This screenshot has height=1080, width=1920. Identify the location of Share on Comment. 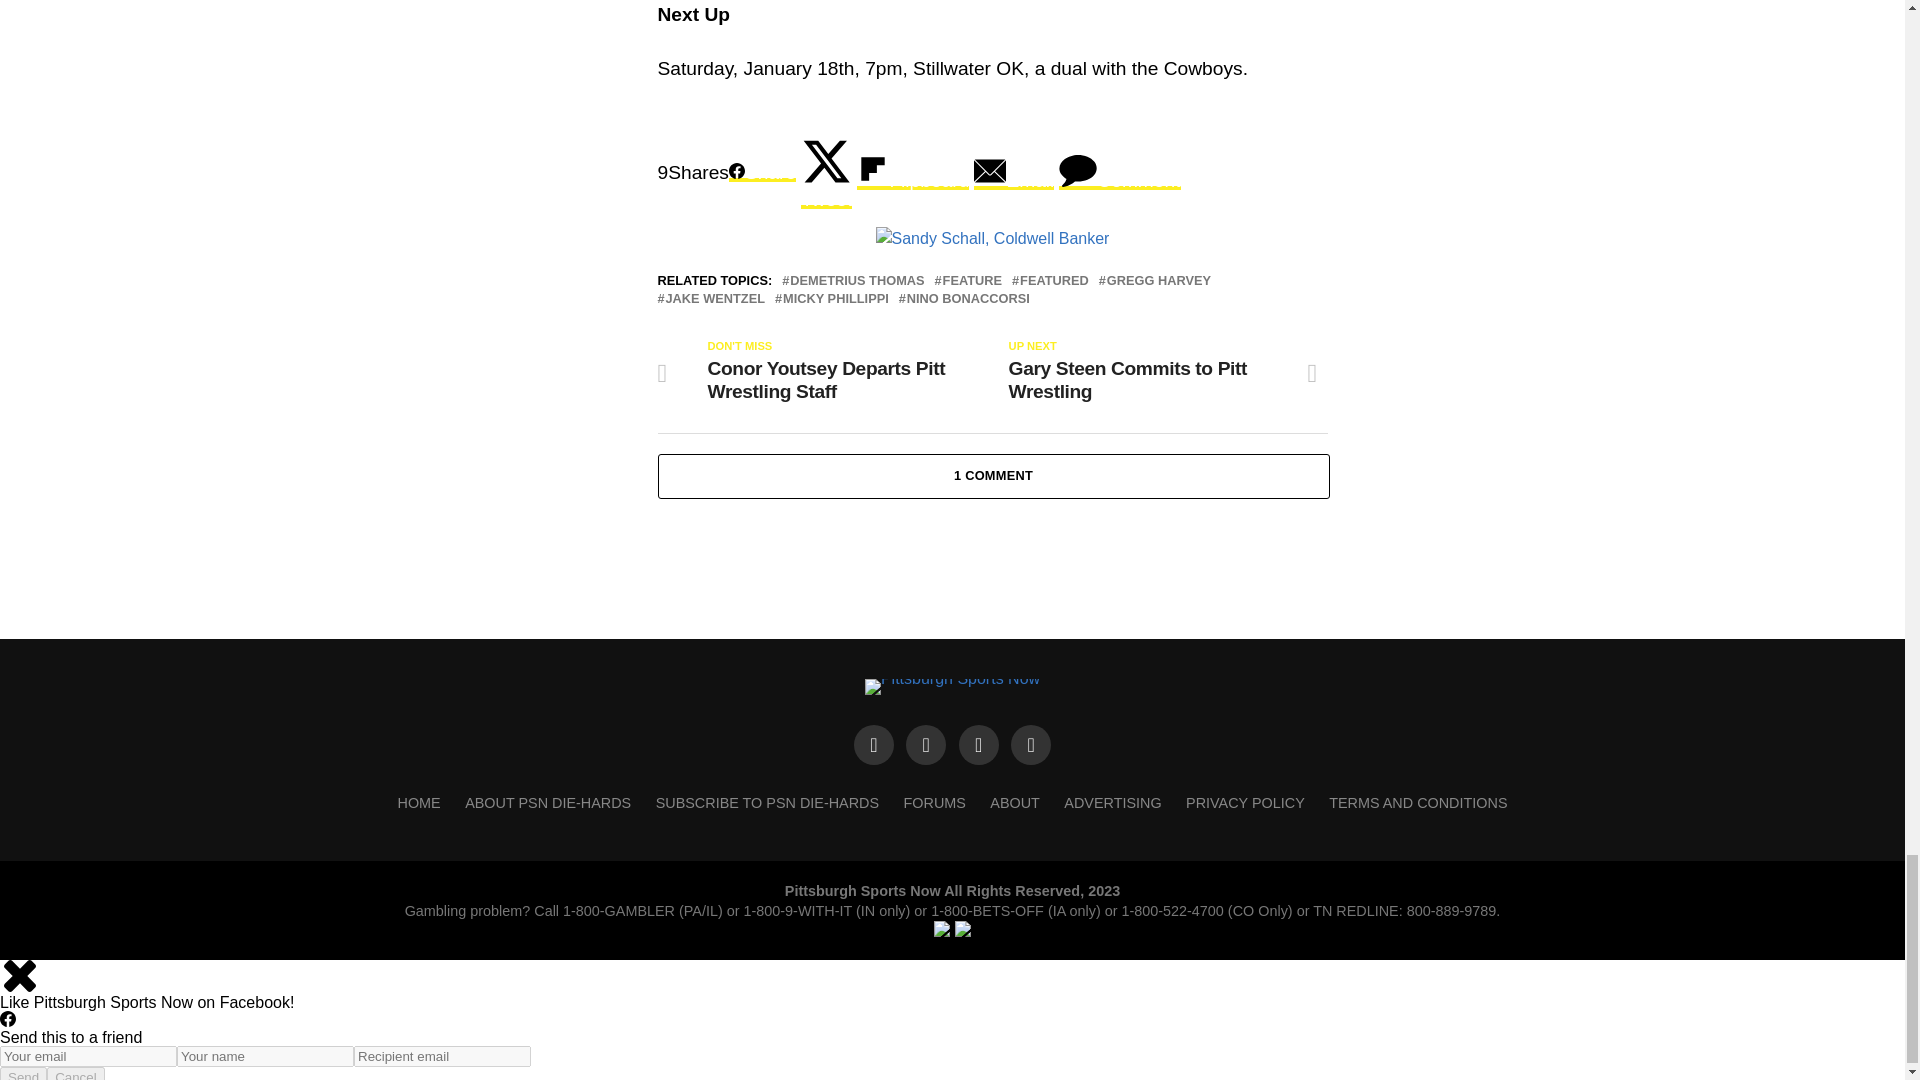
(1120, 172).